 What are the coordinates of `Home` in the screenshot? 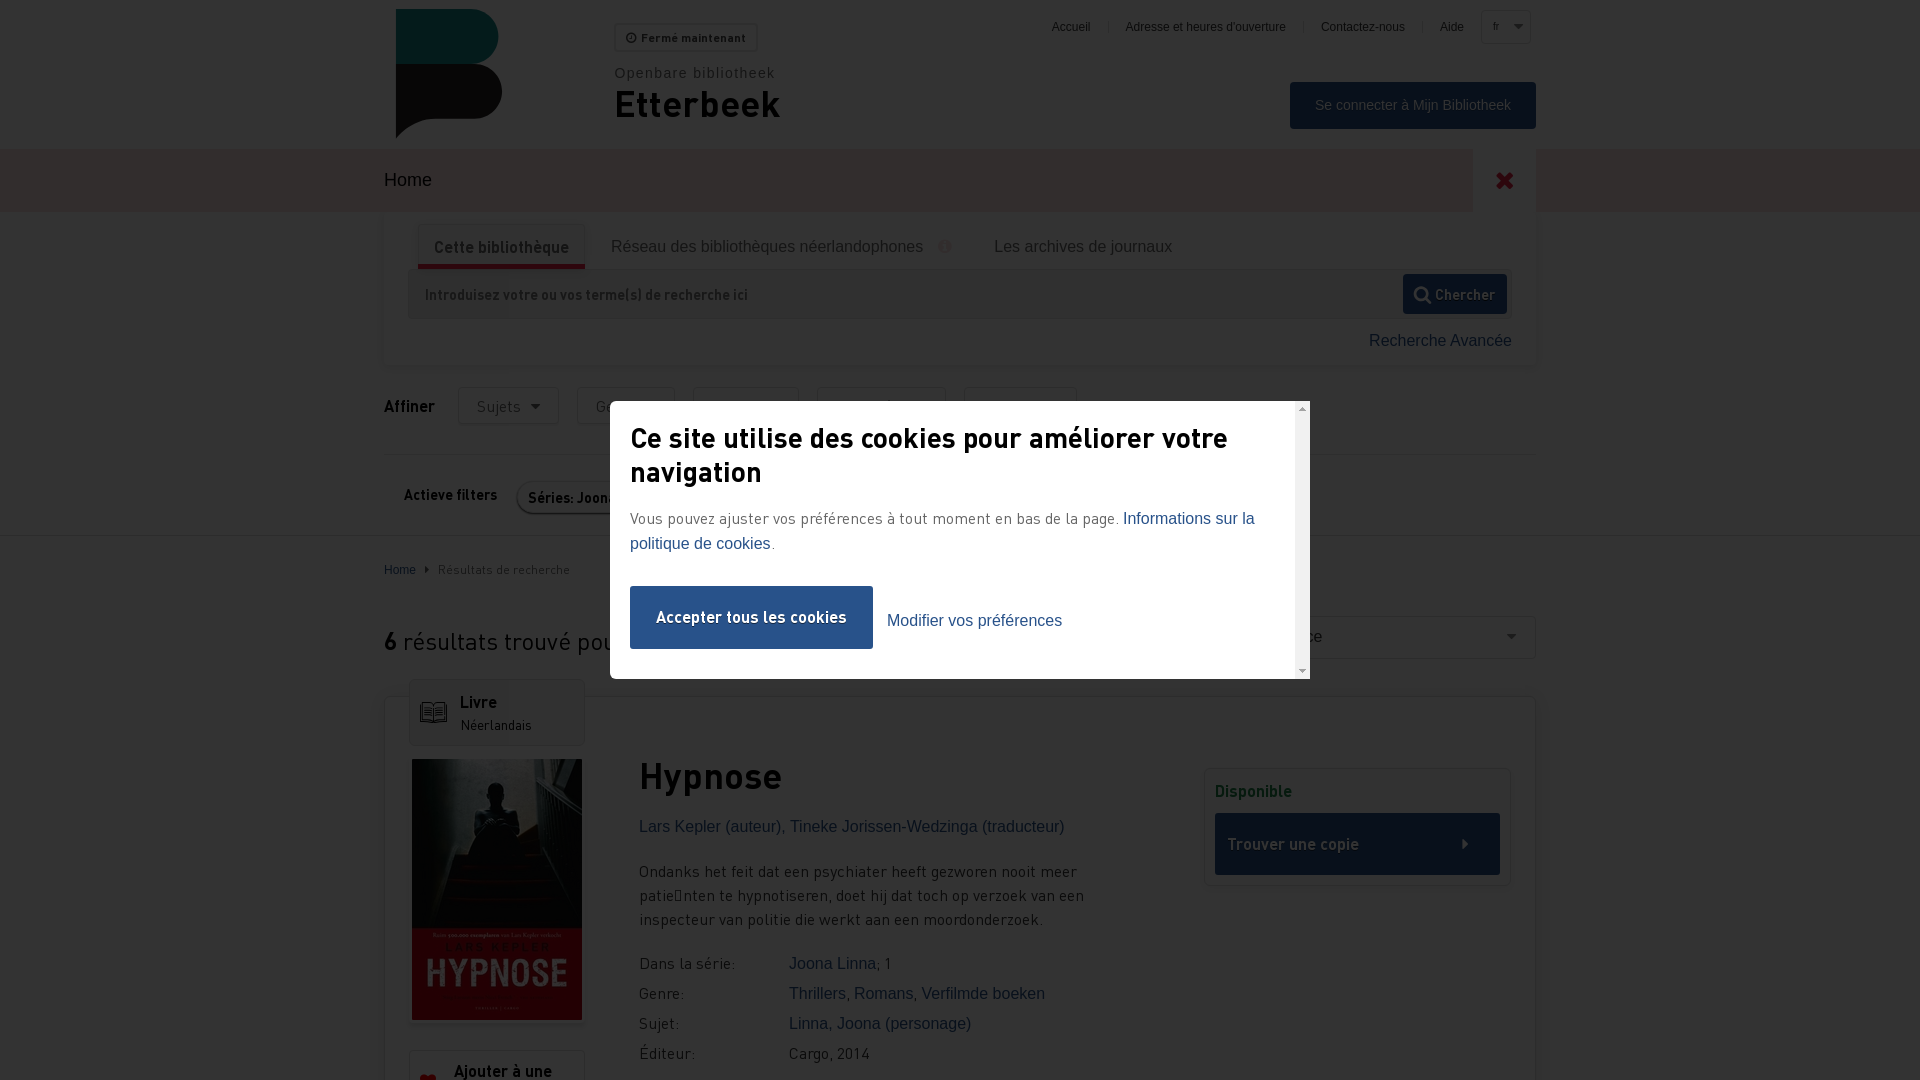 It's located at (400, 570).